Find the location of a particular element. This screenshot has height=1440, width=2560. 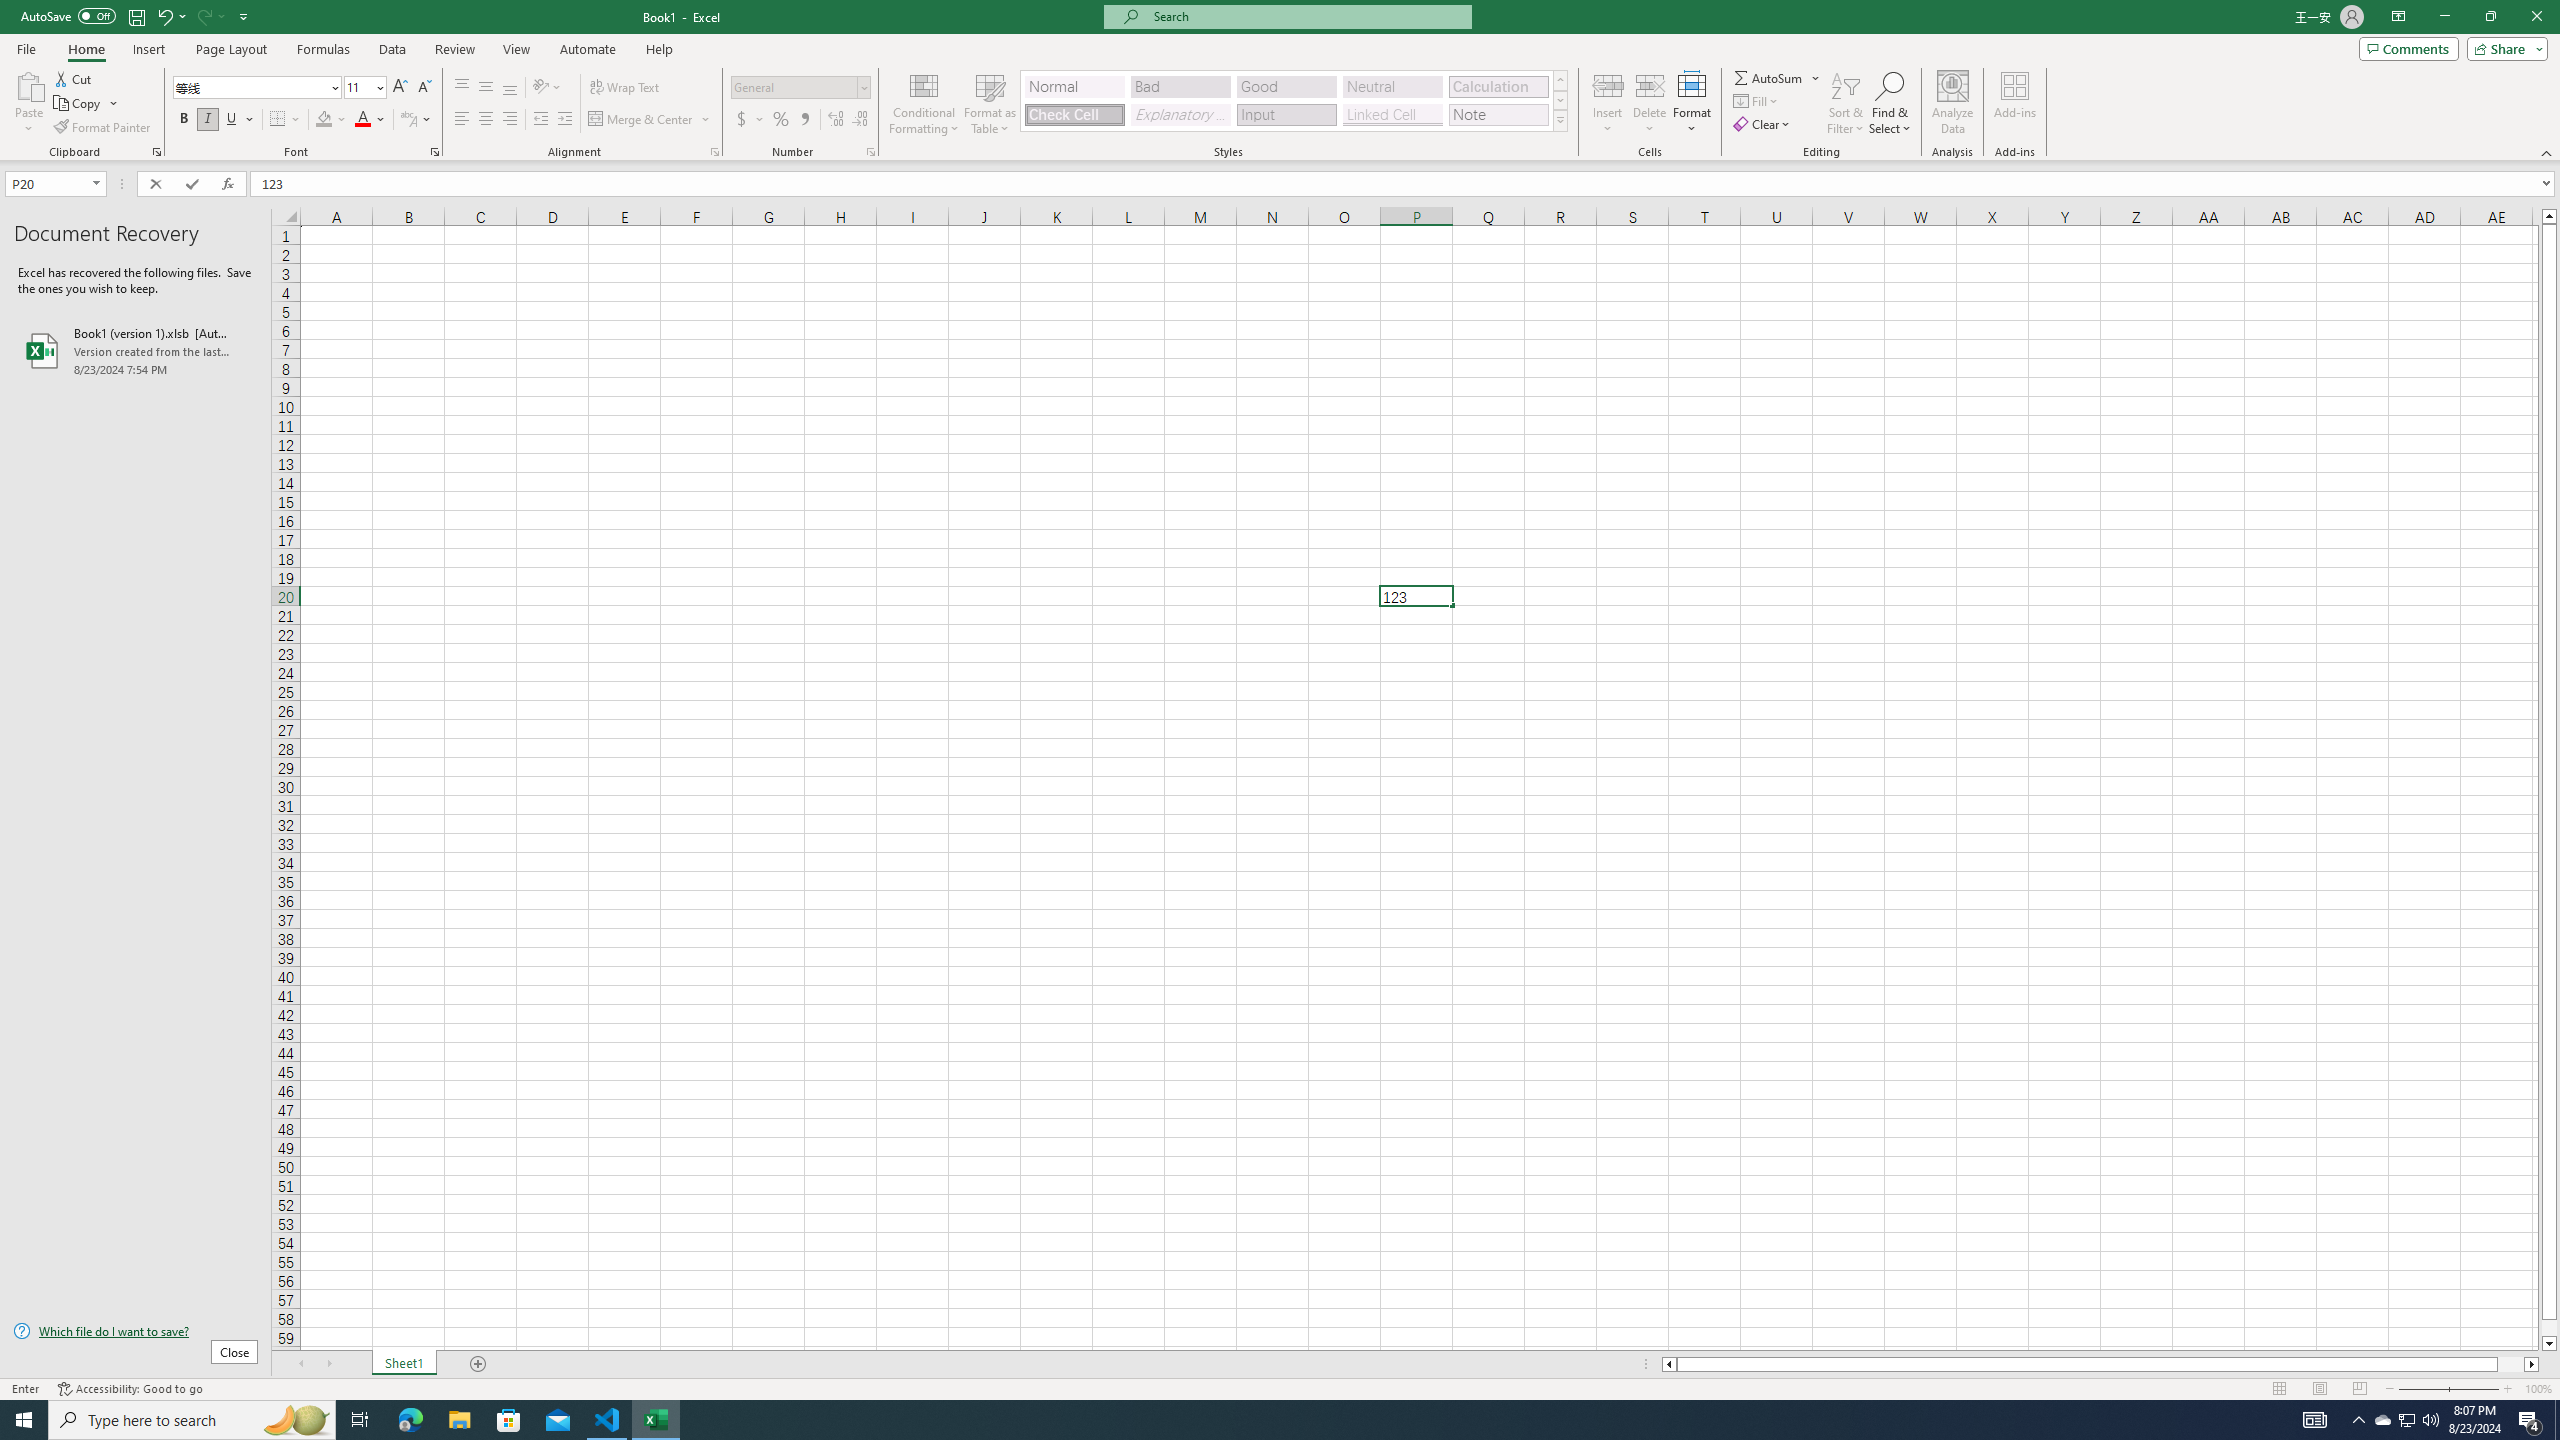

Neutral is located at coordinates (1392, 86).